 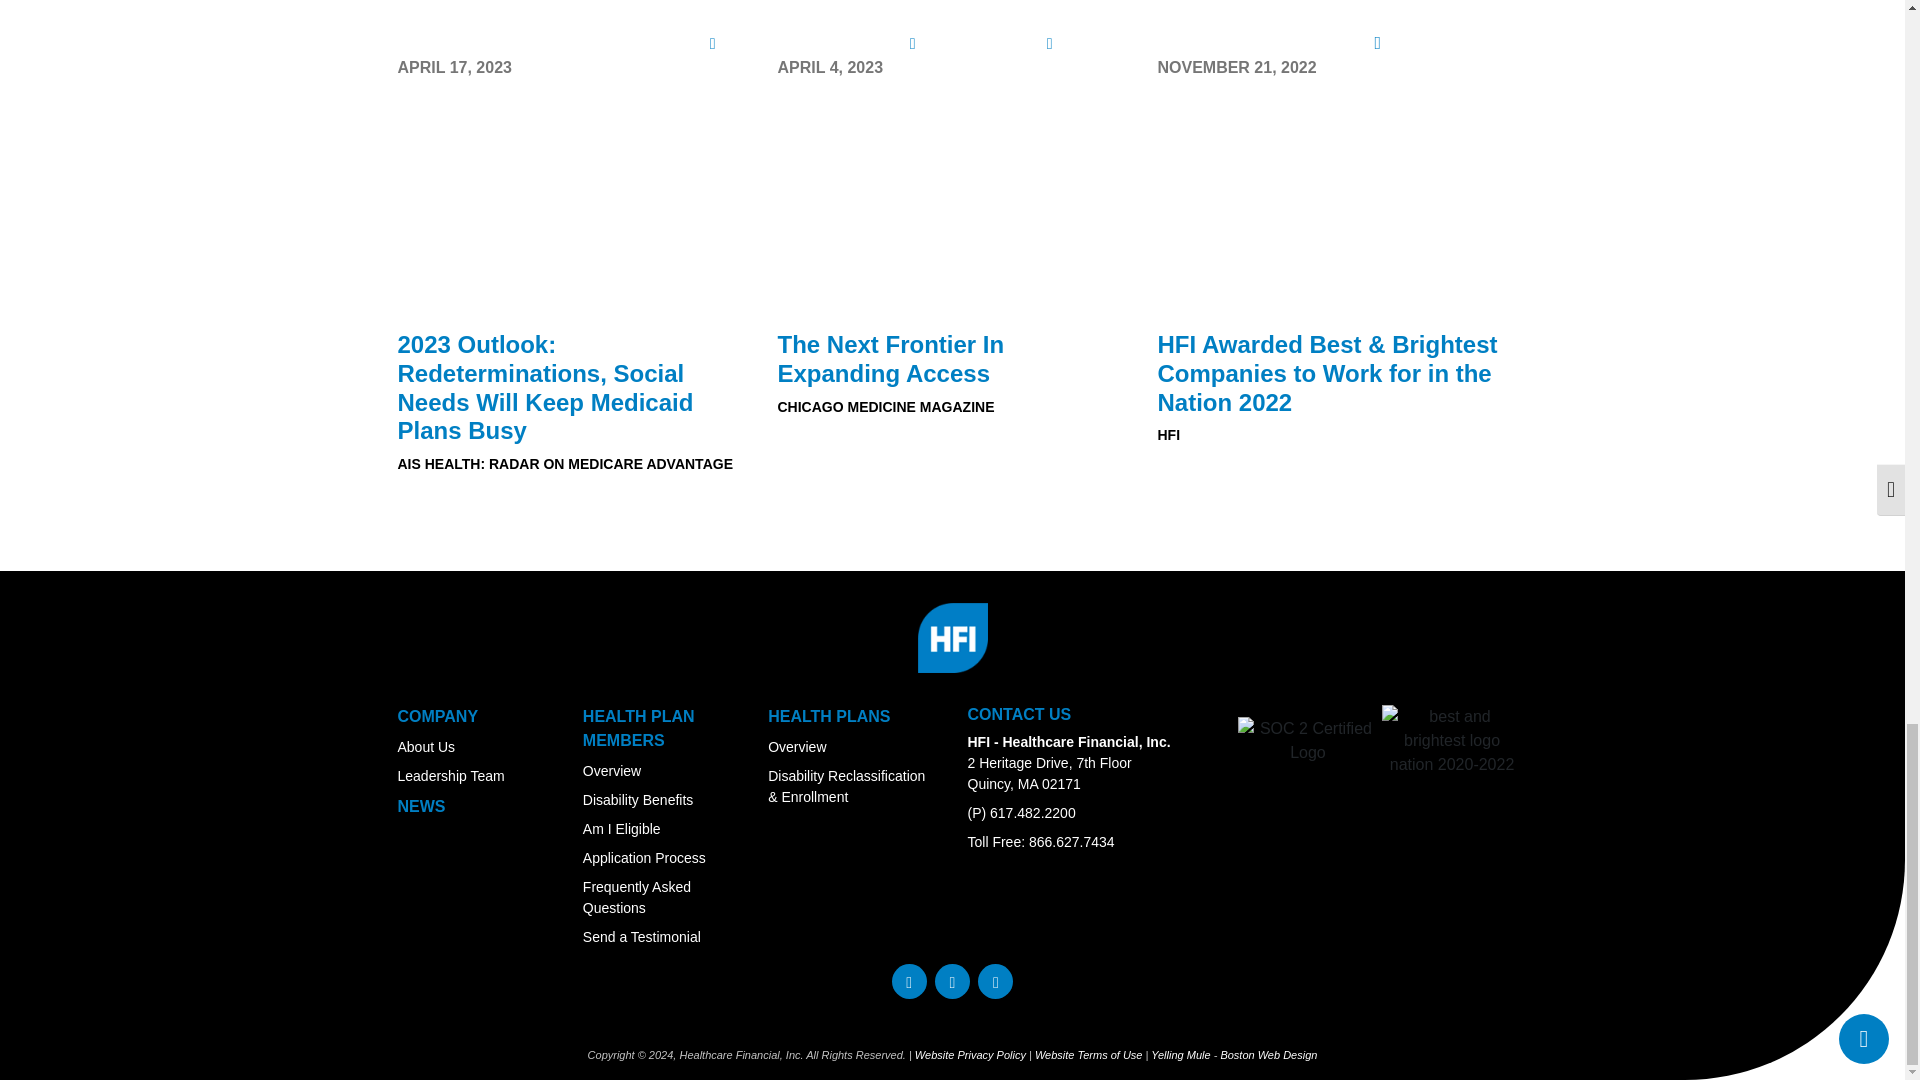 I want to click on Send a Testimonial, so click(x=642, y=936).